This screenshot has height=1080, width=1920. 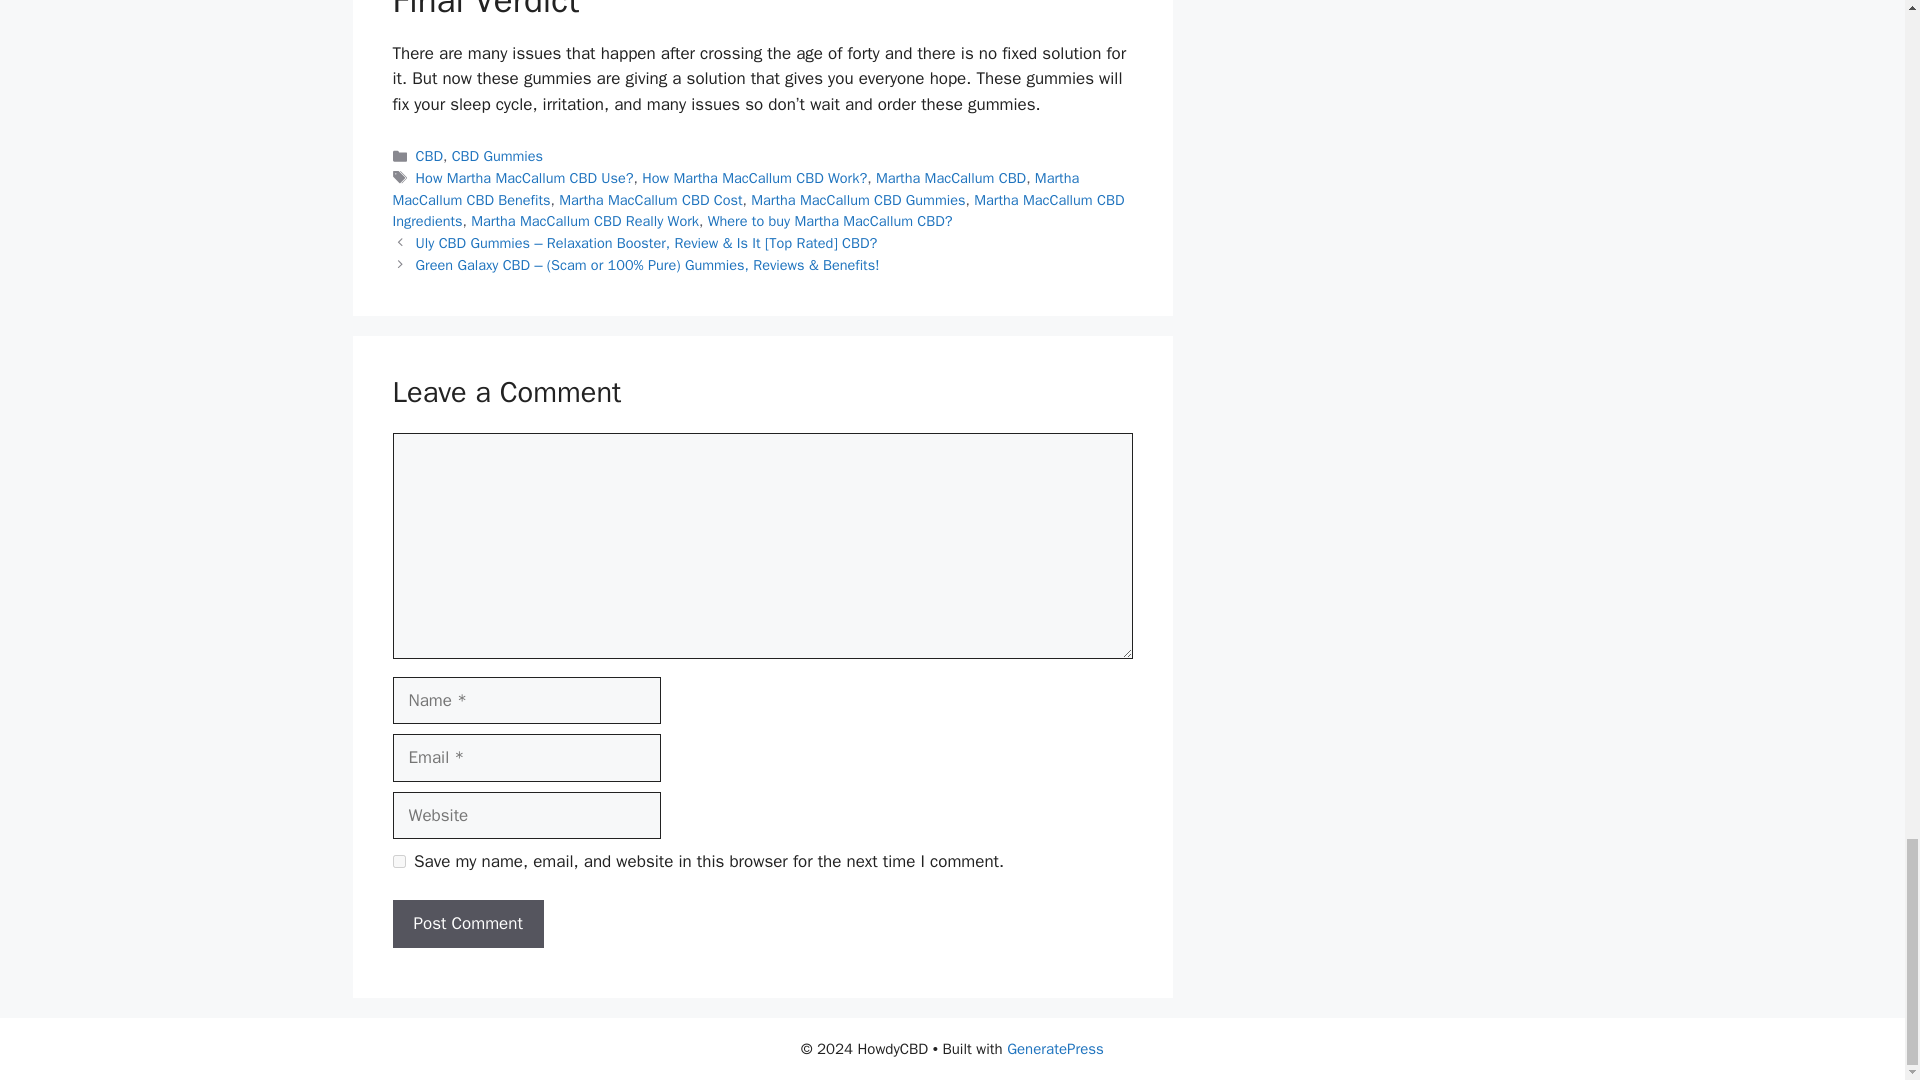 What do you see at coordinates (754, 177) in the screenshot?
I see `How Martha MacCallum CBD Work?` at bounding box center [754, 177].